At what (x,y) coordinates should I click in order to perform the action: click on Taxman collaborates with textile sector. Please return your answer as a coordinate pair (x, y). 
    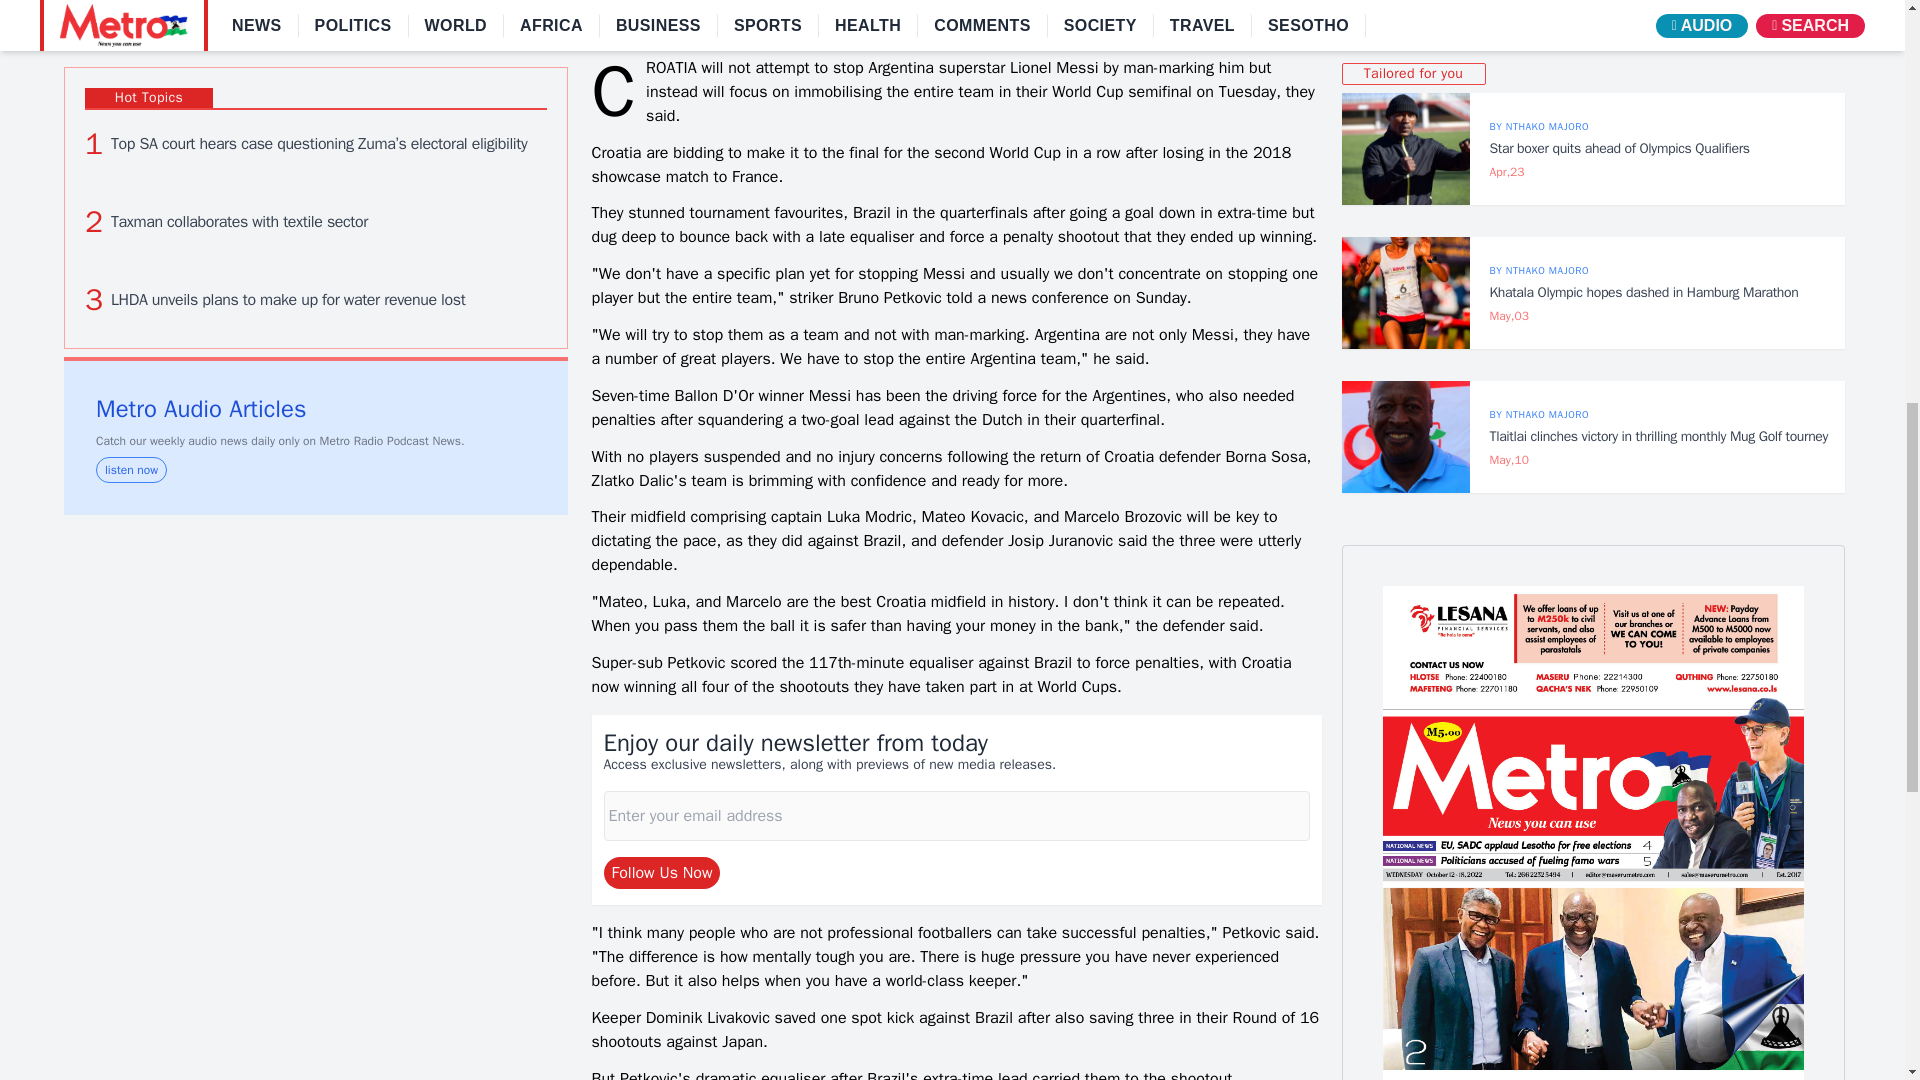
    Looking at the image, I should click on (316, 222).